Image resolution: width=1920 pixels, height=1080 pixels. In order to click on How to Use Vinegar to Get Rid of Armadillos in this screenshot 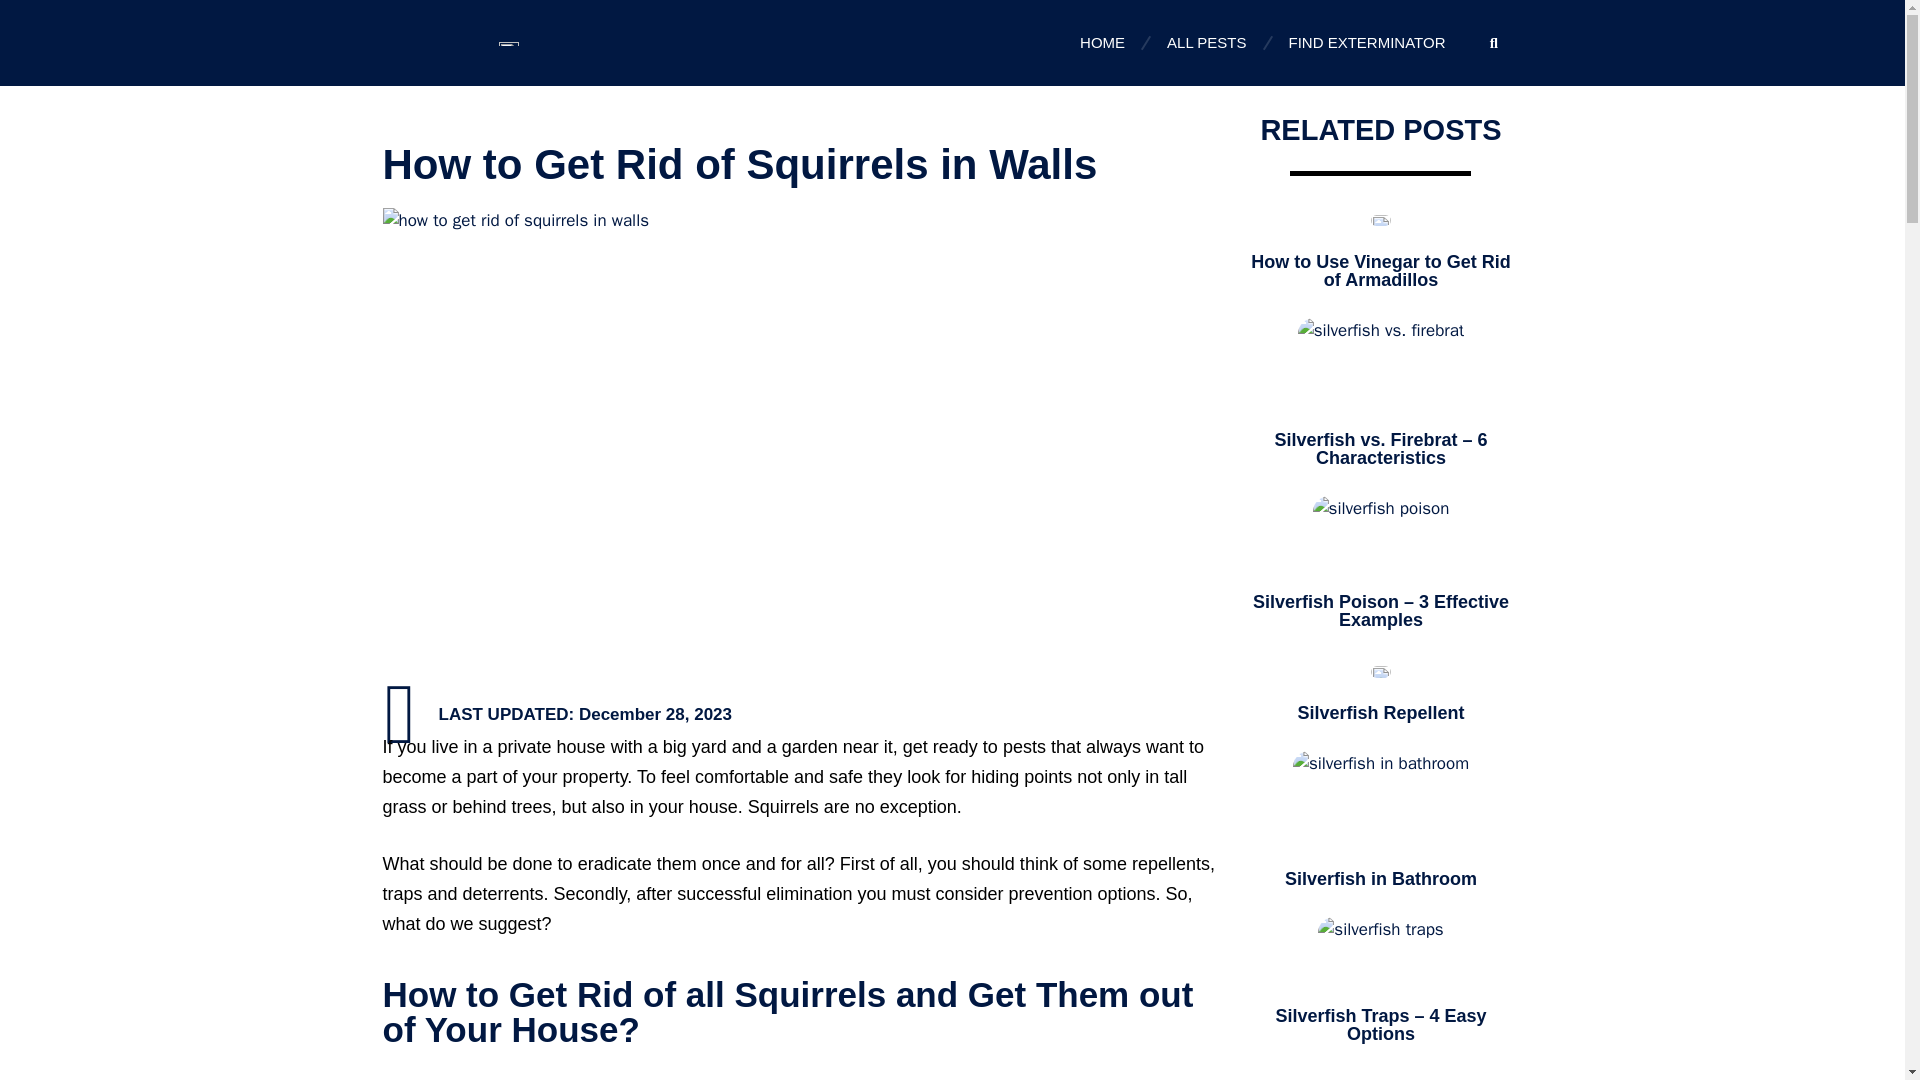, I will do `click(1381, 270)`.